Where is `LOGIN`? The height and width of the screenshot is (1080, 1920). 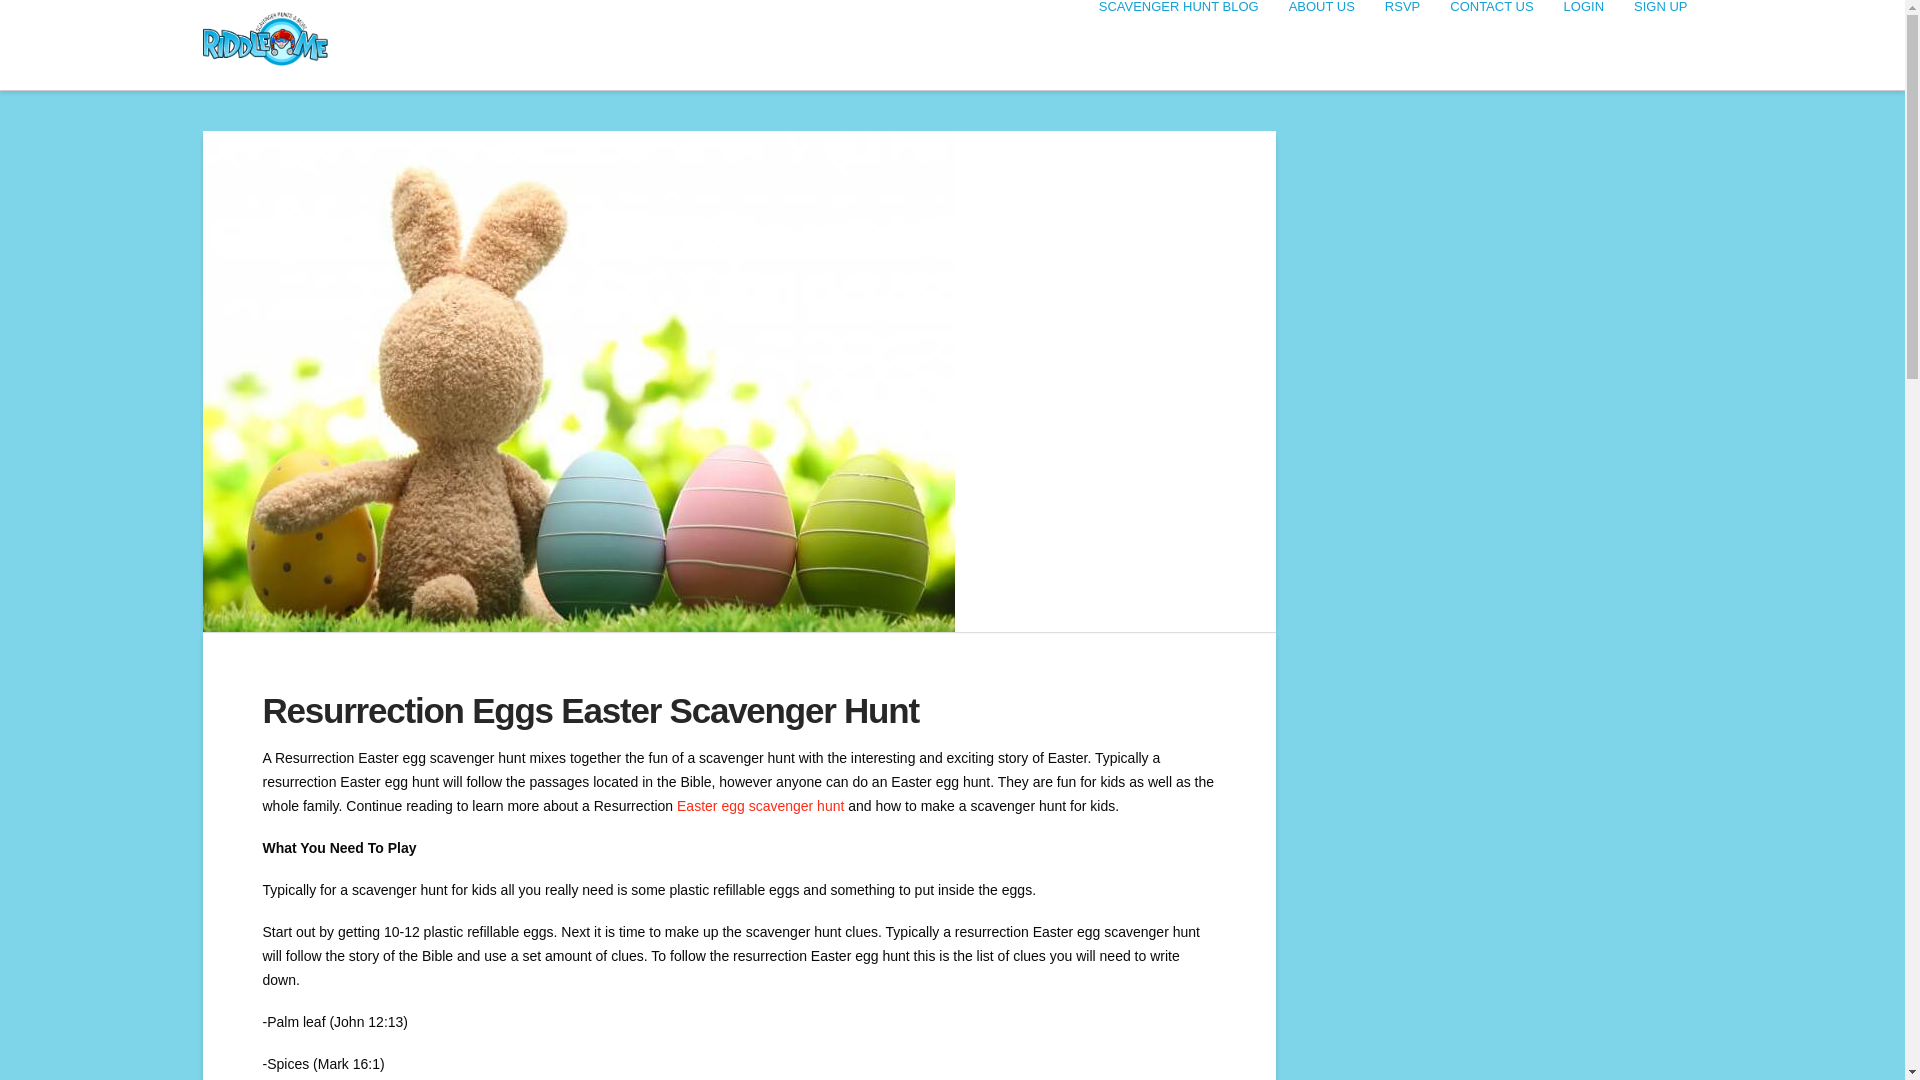
LOGIN is located at coordinates (1584, 44).